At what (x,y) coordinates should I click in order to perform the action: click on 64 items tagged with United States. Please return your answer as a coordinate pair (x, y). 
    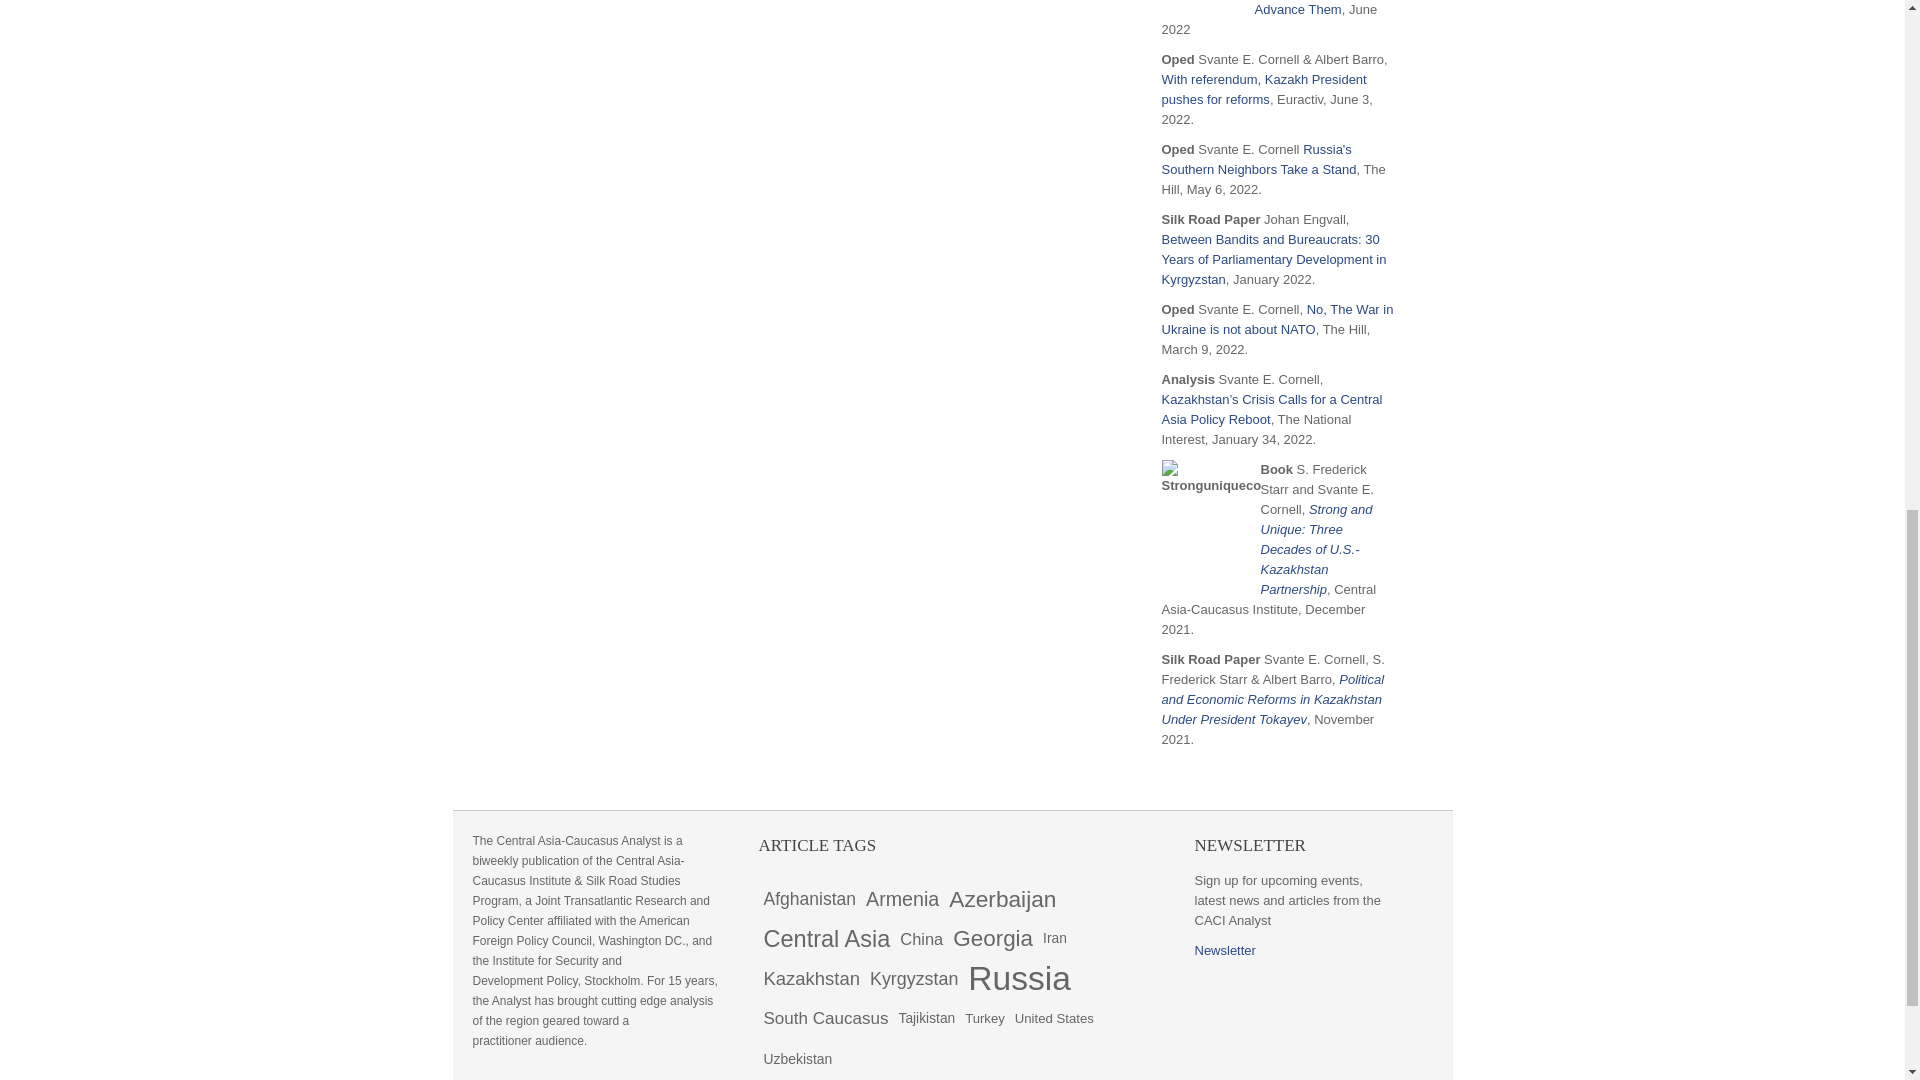
    Looking at the image, I should click on (1054, 1018).